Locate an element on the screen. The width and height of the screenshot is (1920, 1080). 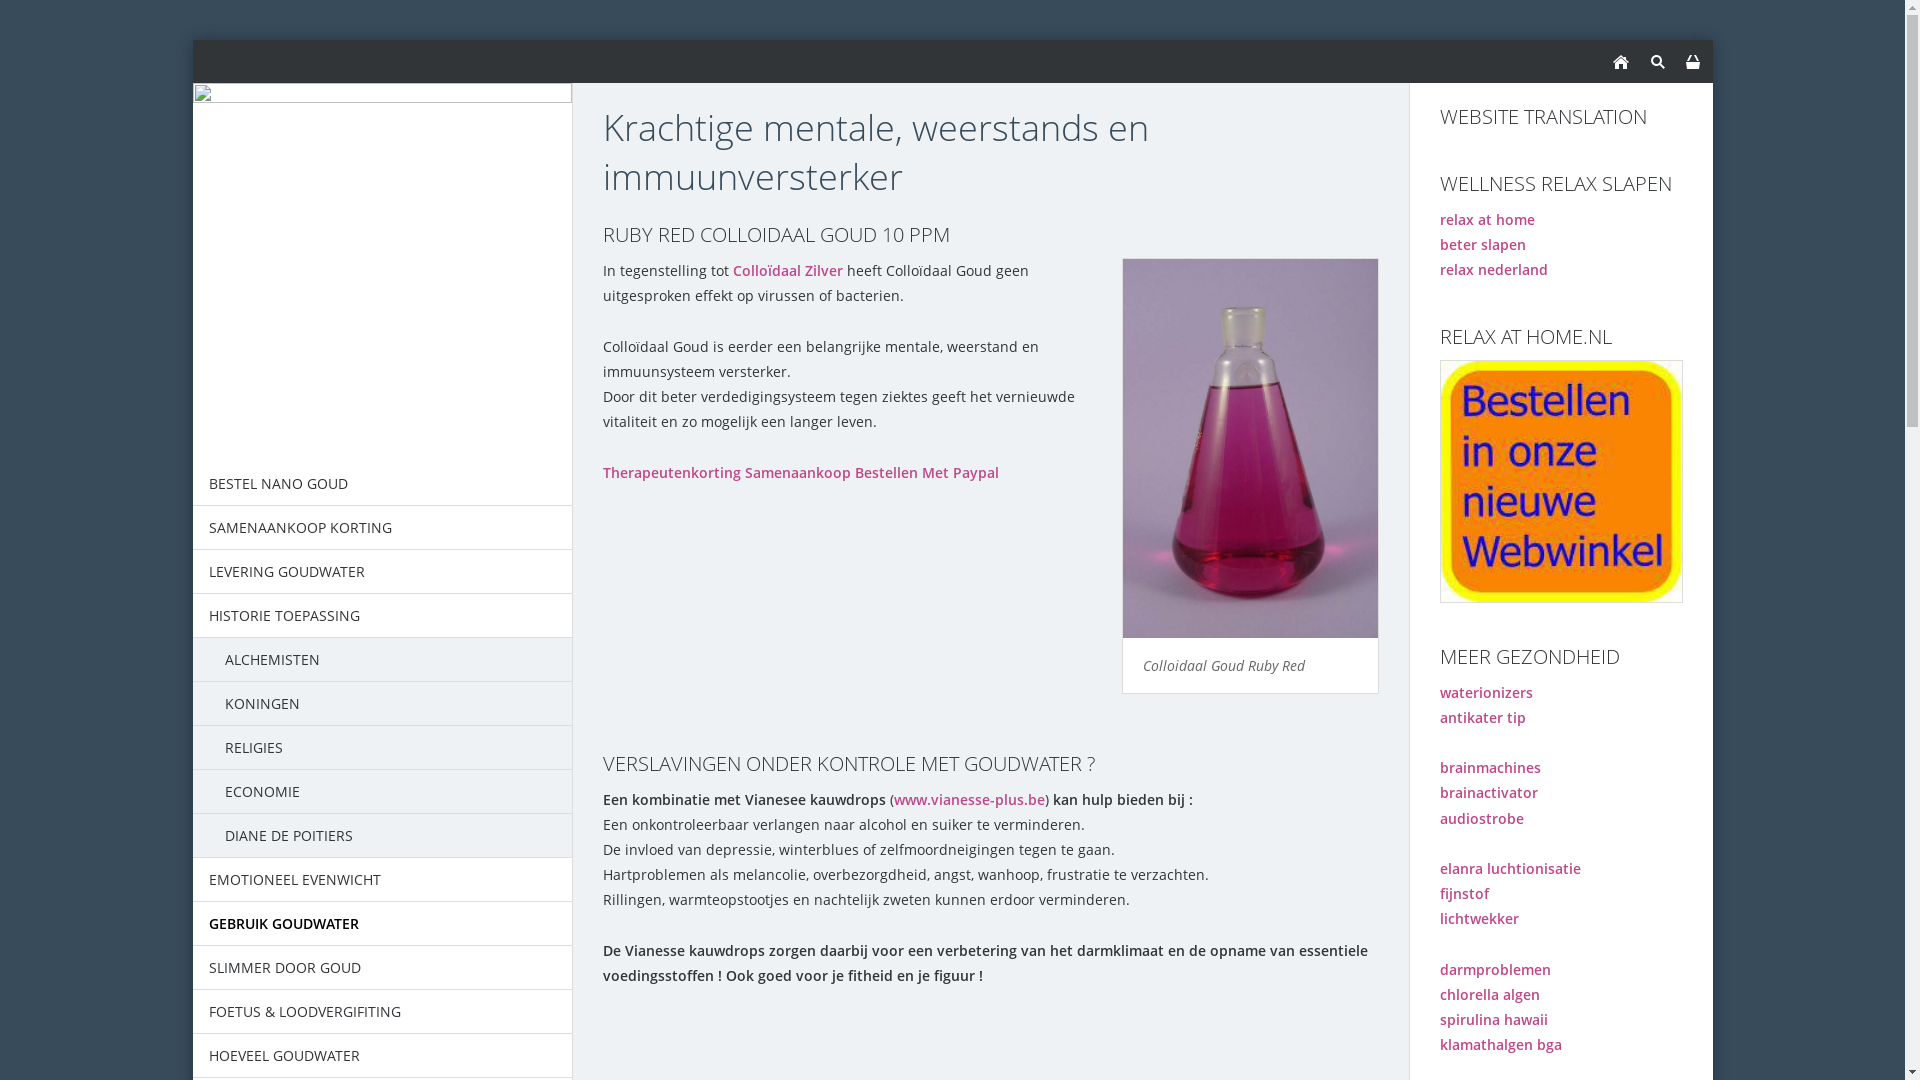
Therapeutenkorting is located at coordinates (671, 472).